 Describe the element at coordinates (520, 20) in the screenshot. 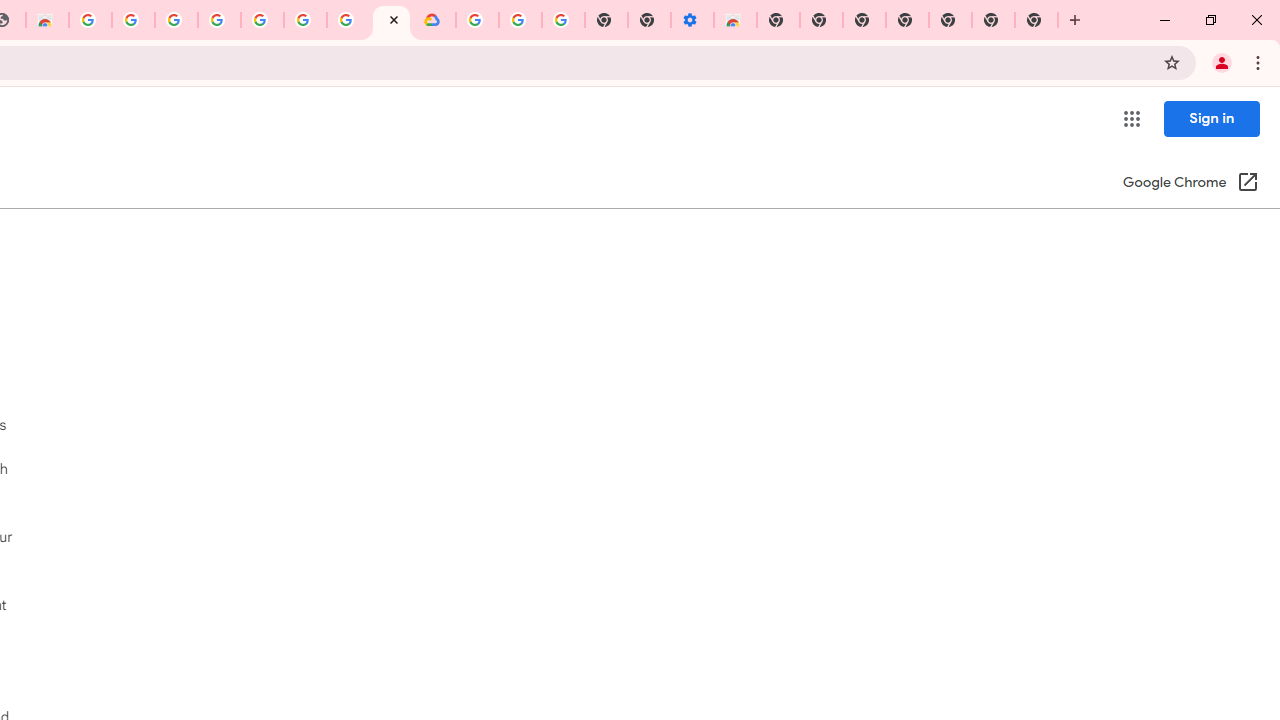

I see `Google Account Help` at that location.